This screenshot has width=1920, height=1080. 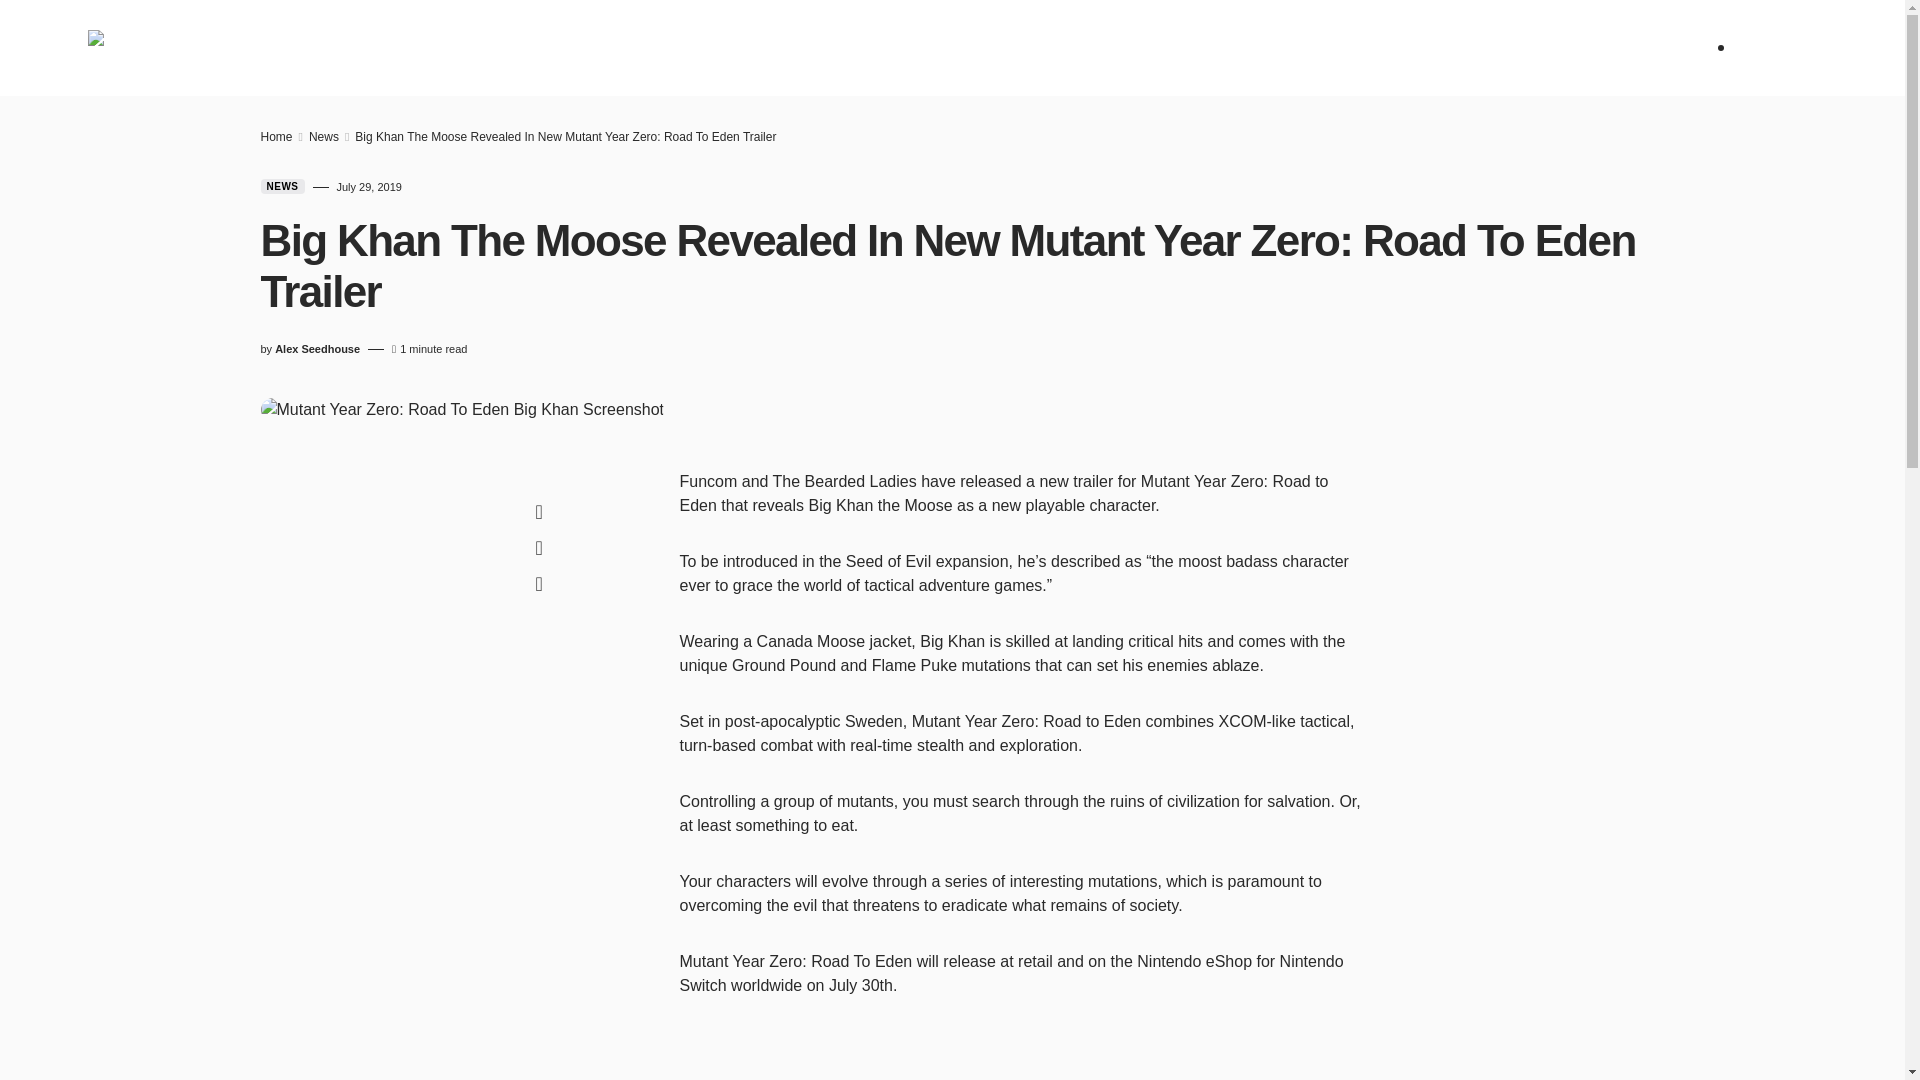 What do you see at coordinates (390, 48) in the screenshot?
I see `HOME` at bounding box center [390, 48].